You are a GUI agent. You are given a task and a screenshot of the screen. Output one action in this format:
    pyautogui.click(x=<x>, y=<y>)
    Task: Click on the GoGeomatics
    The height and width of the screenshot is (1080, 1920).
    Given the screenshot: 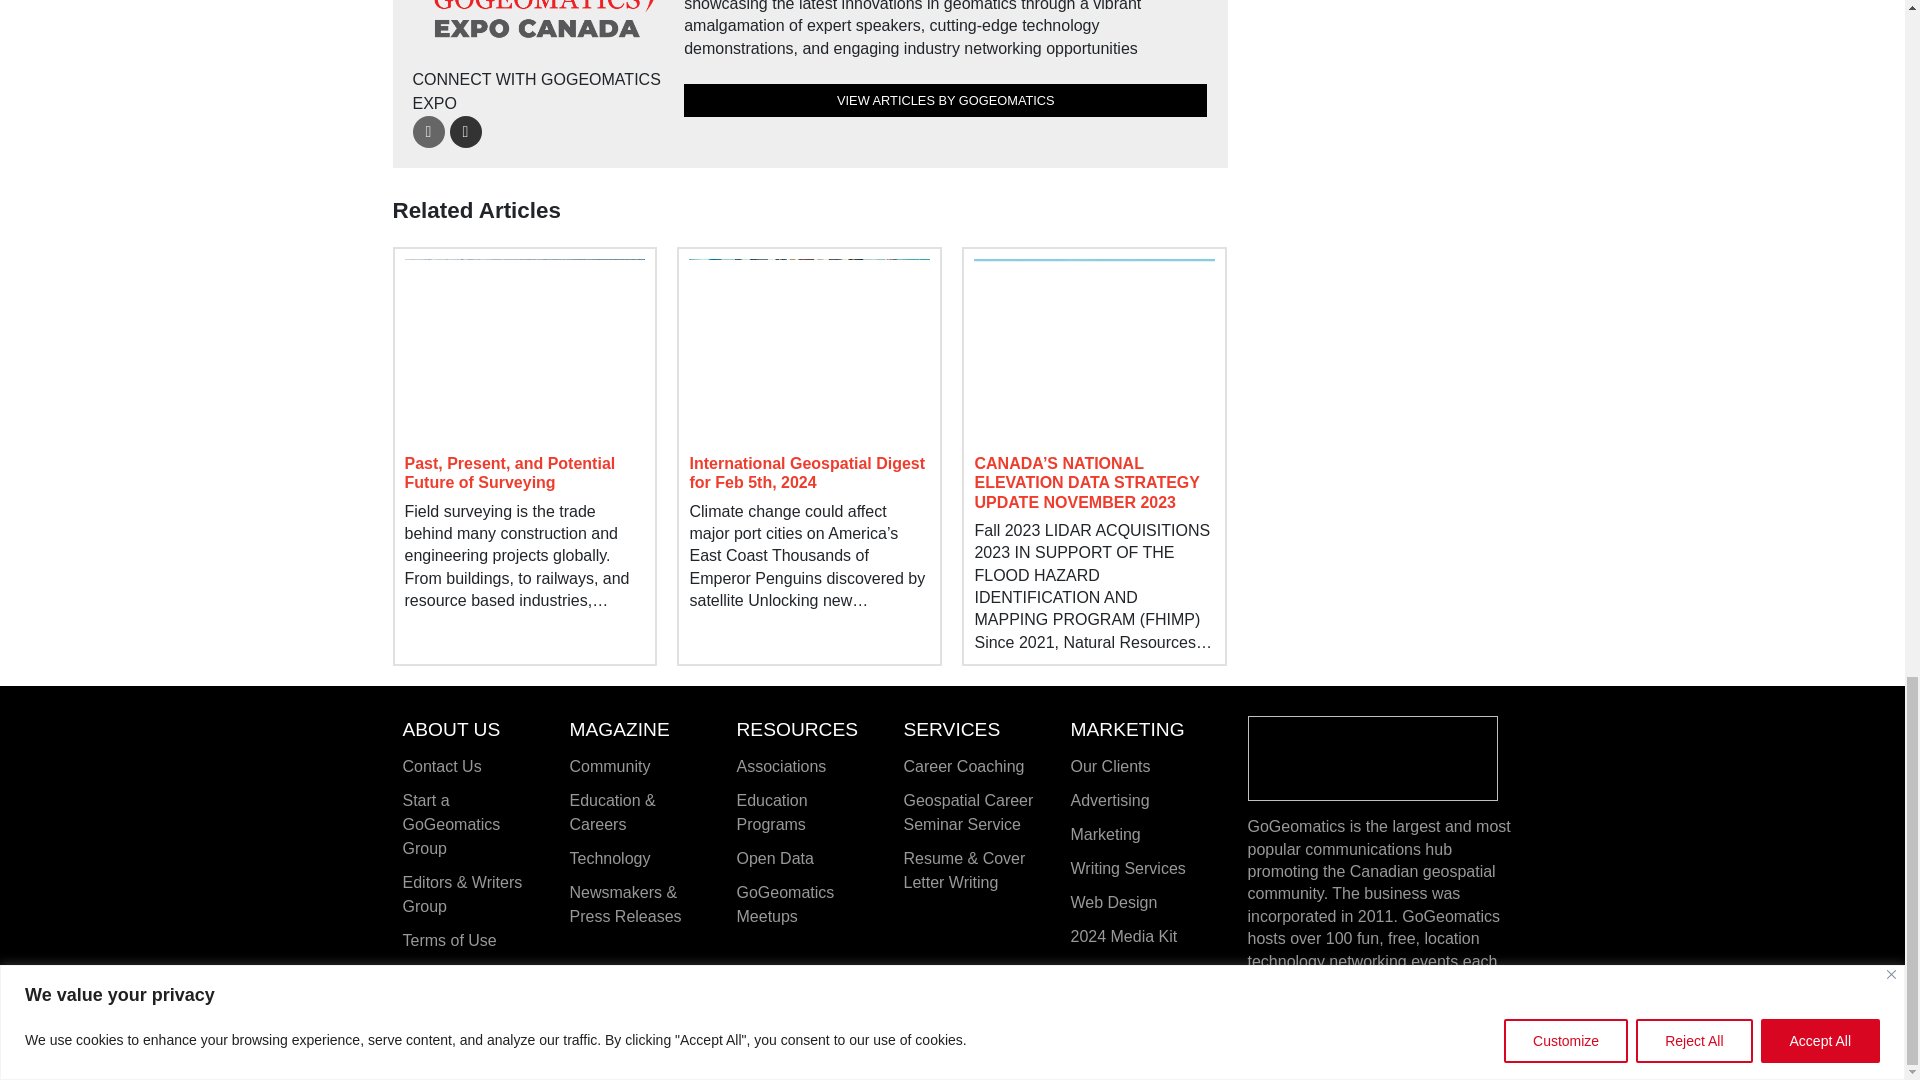 What is the action you would take?
    pyautogui.click(x=1372, y=757)
    